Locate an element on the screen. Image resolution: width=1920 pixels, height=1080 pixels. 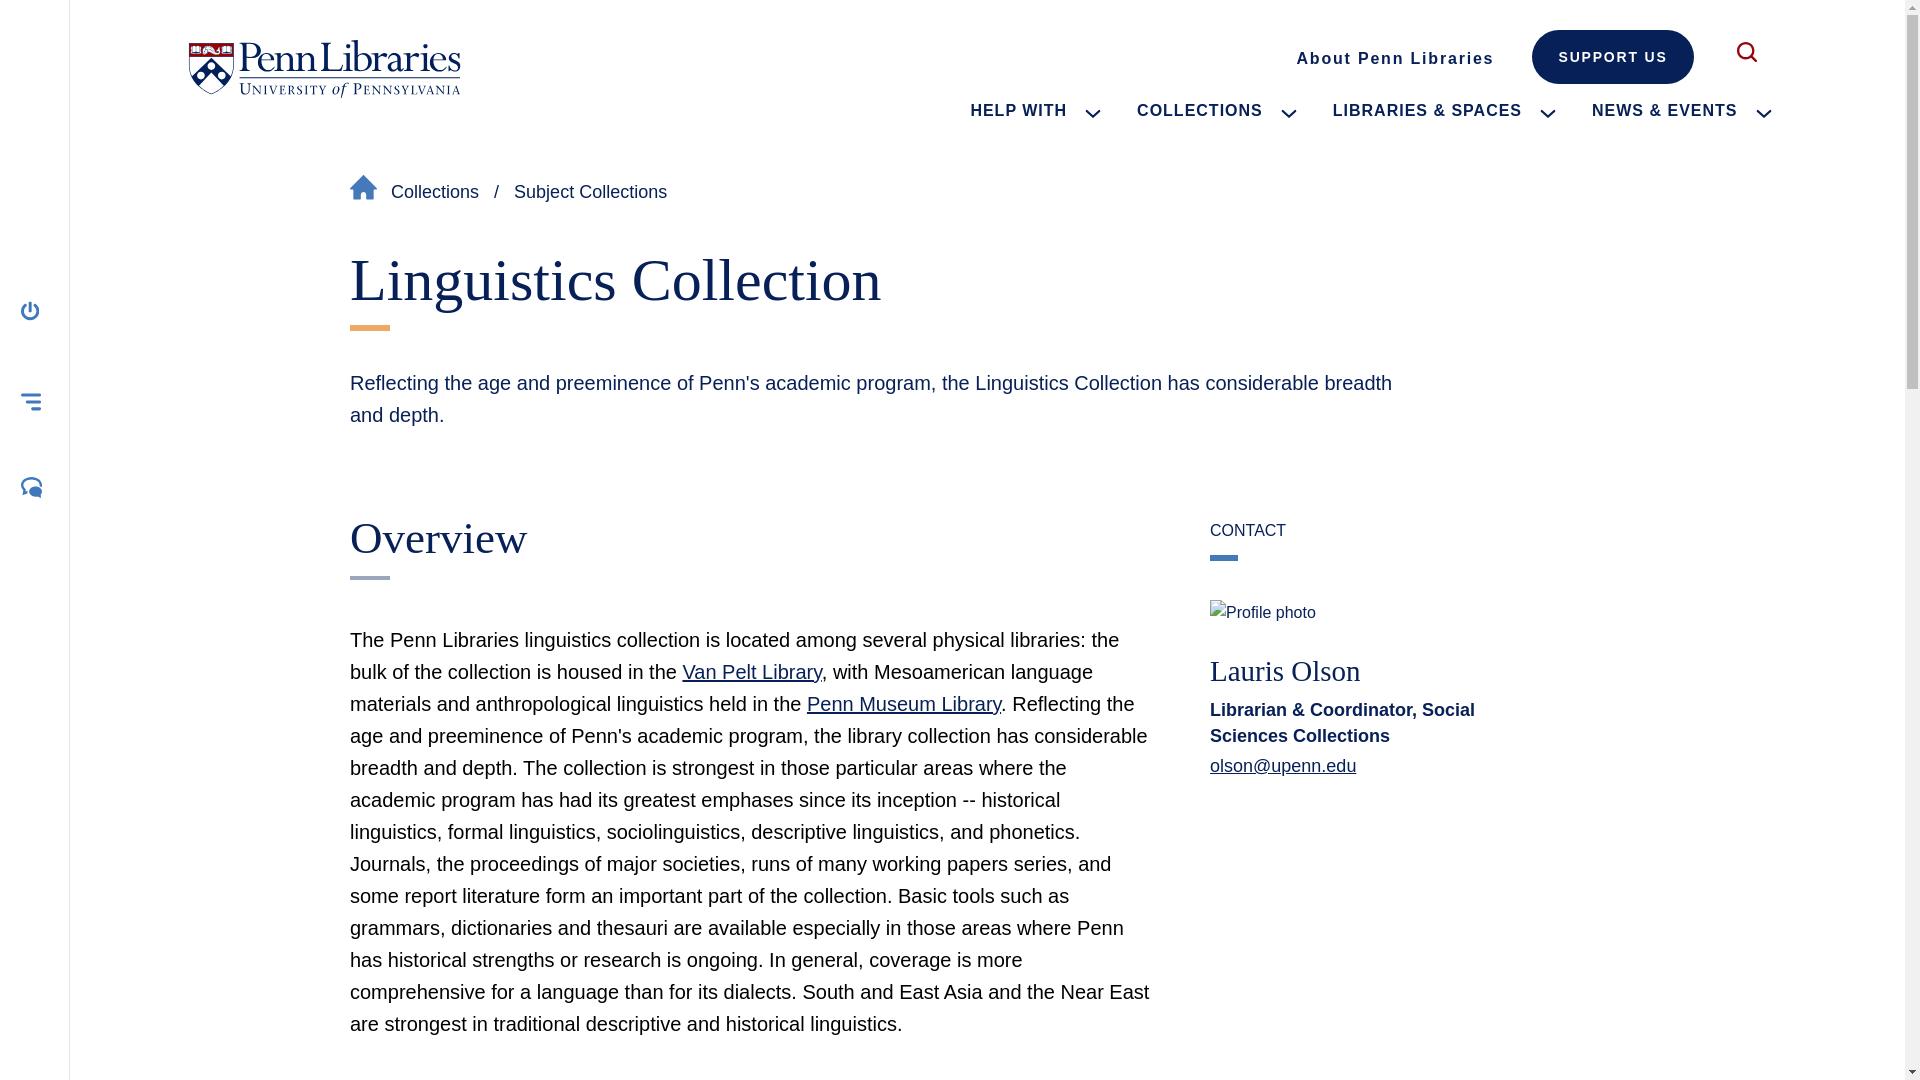
View staff profile is located at coordinates (1359, 613).